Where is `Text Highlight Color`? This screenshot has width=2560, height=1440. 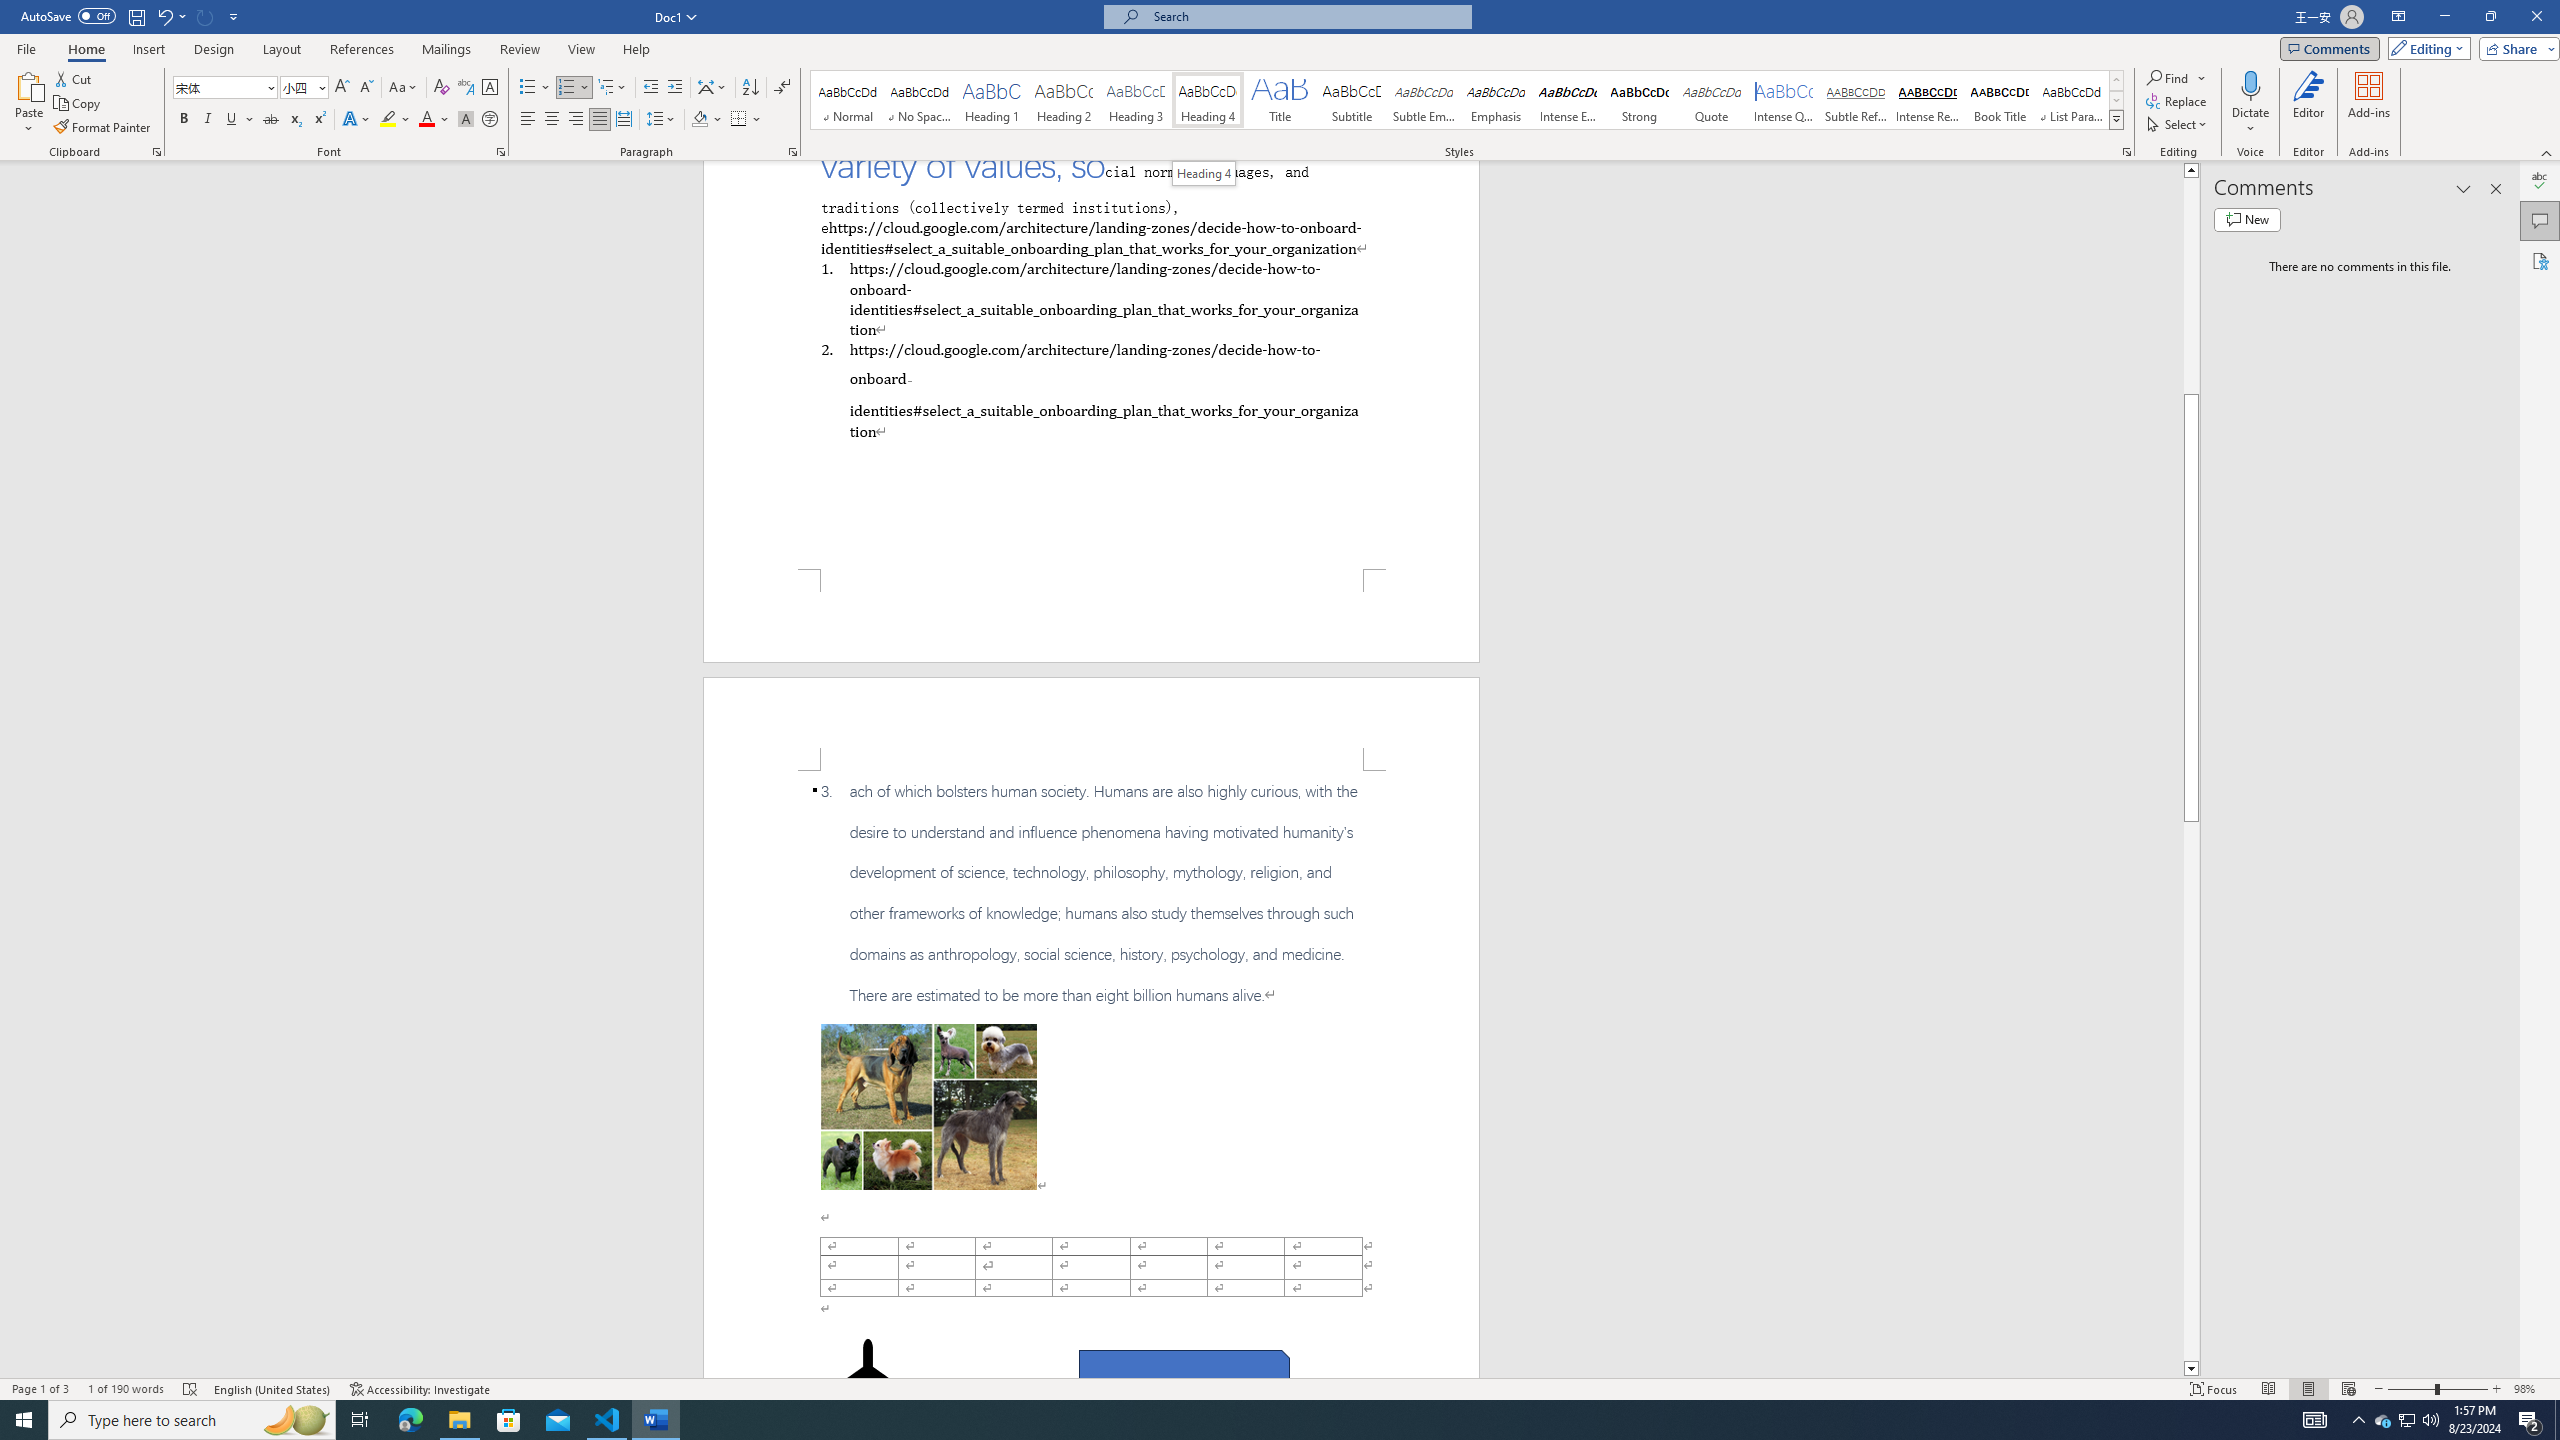
Text Highlight Color is located at coordinates (395, 120).